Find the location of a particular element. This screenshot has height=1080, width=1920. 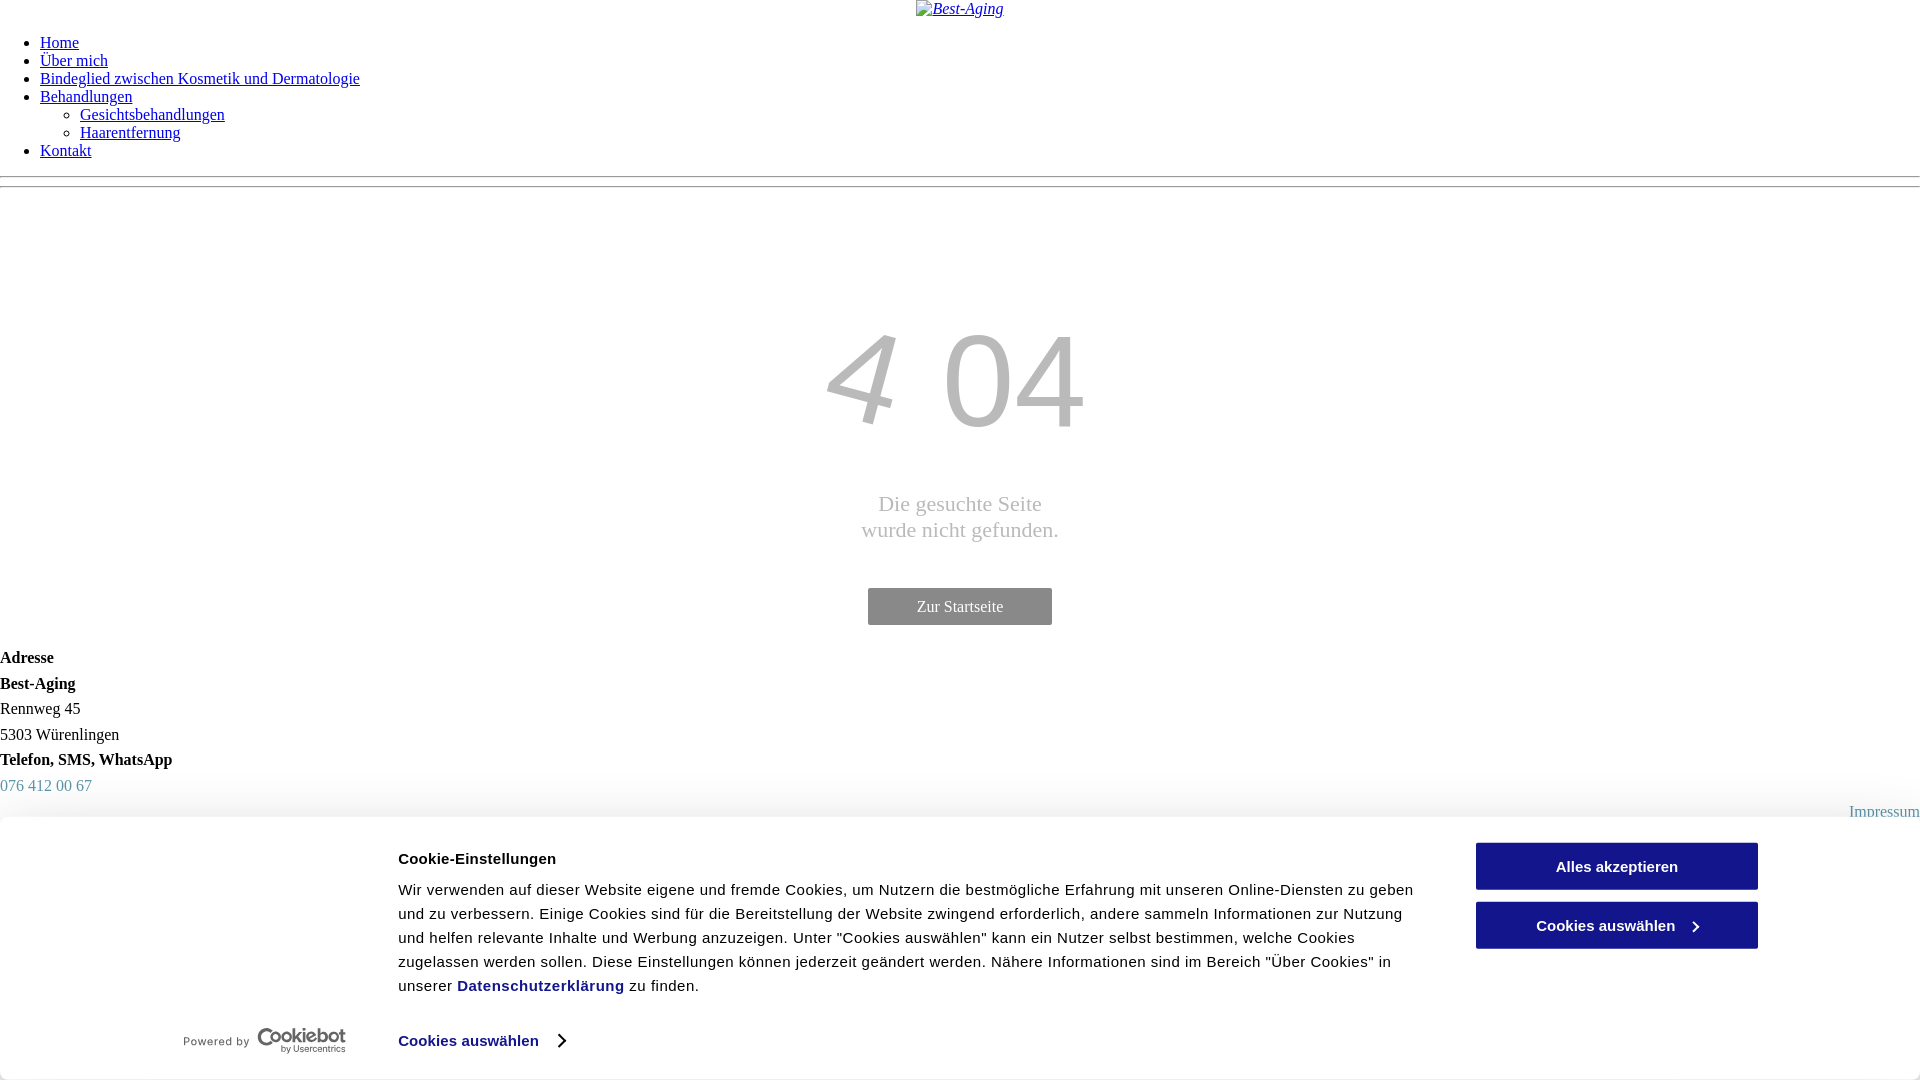

Gesichtsbehandlungen is located at coordinates (152, 114).